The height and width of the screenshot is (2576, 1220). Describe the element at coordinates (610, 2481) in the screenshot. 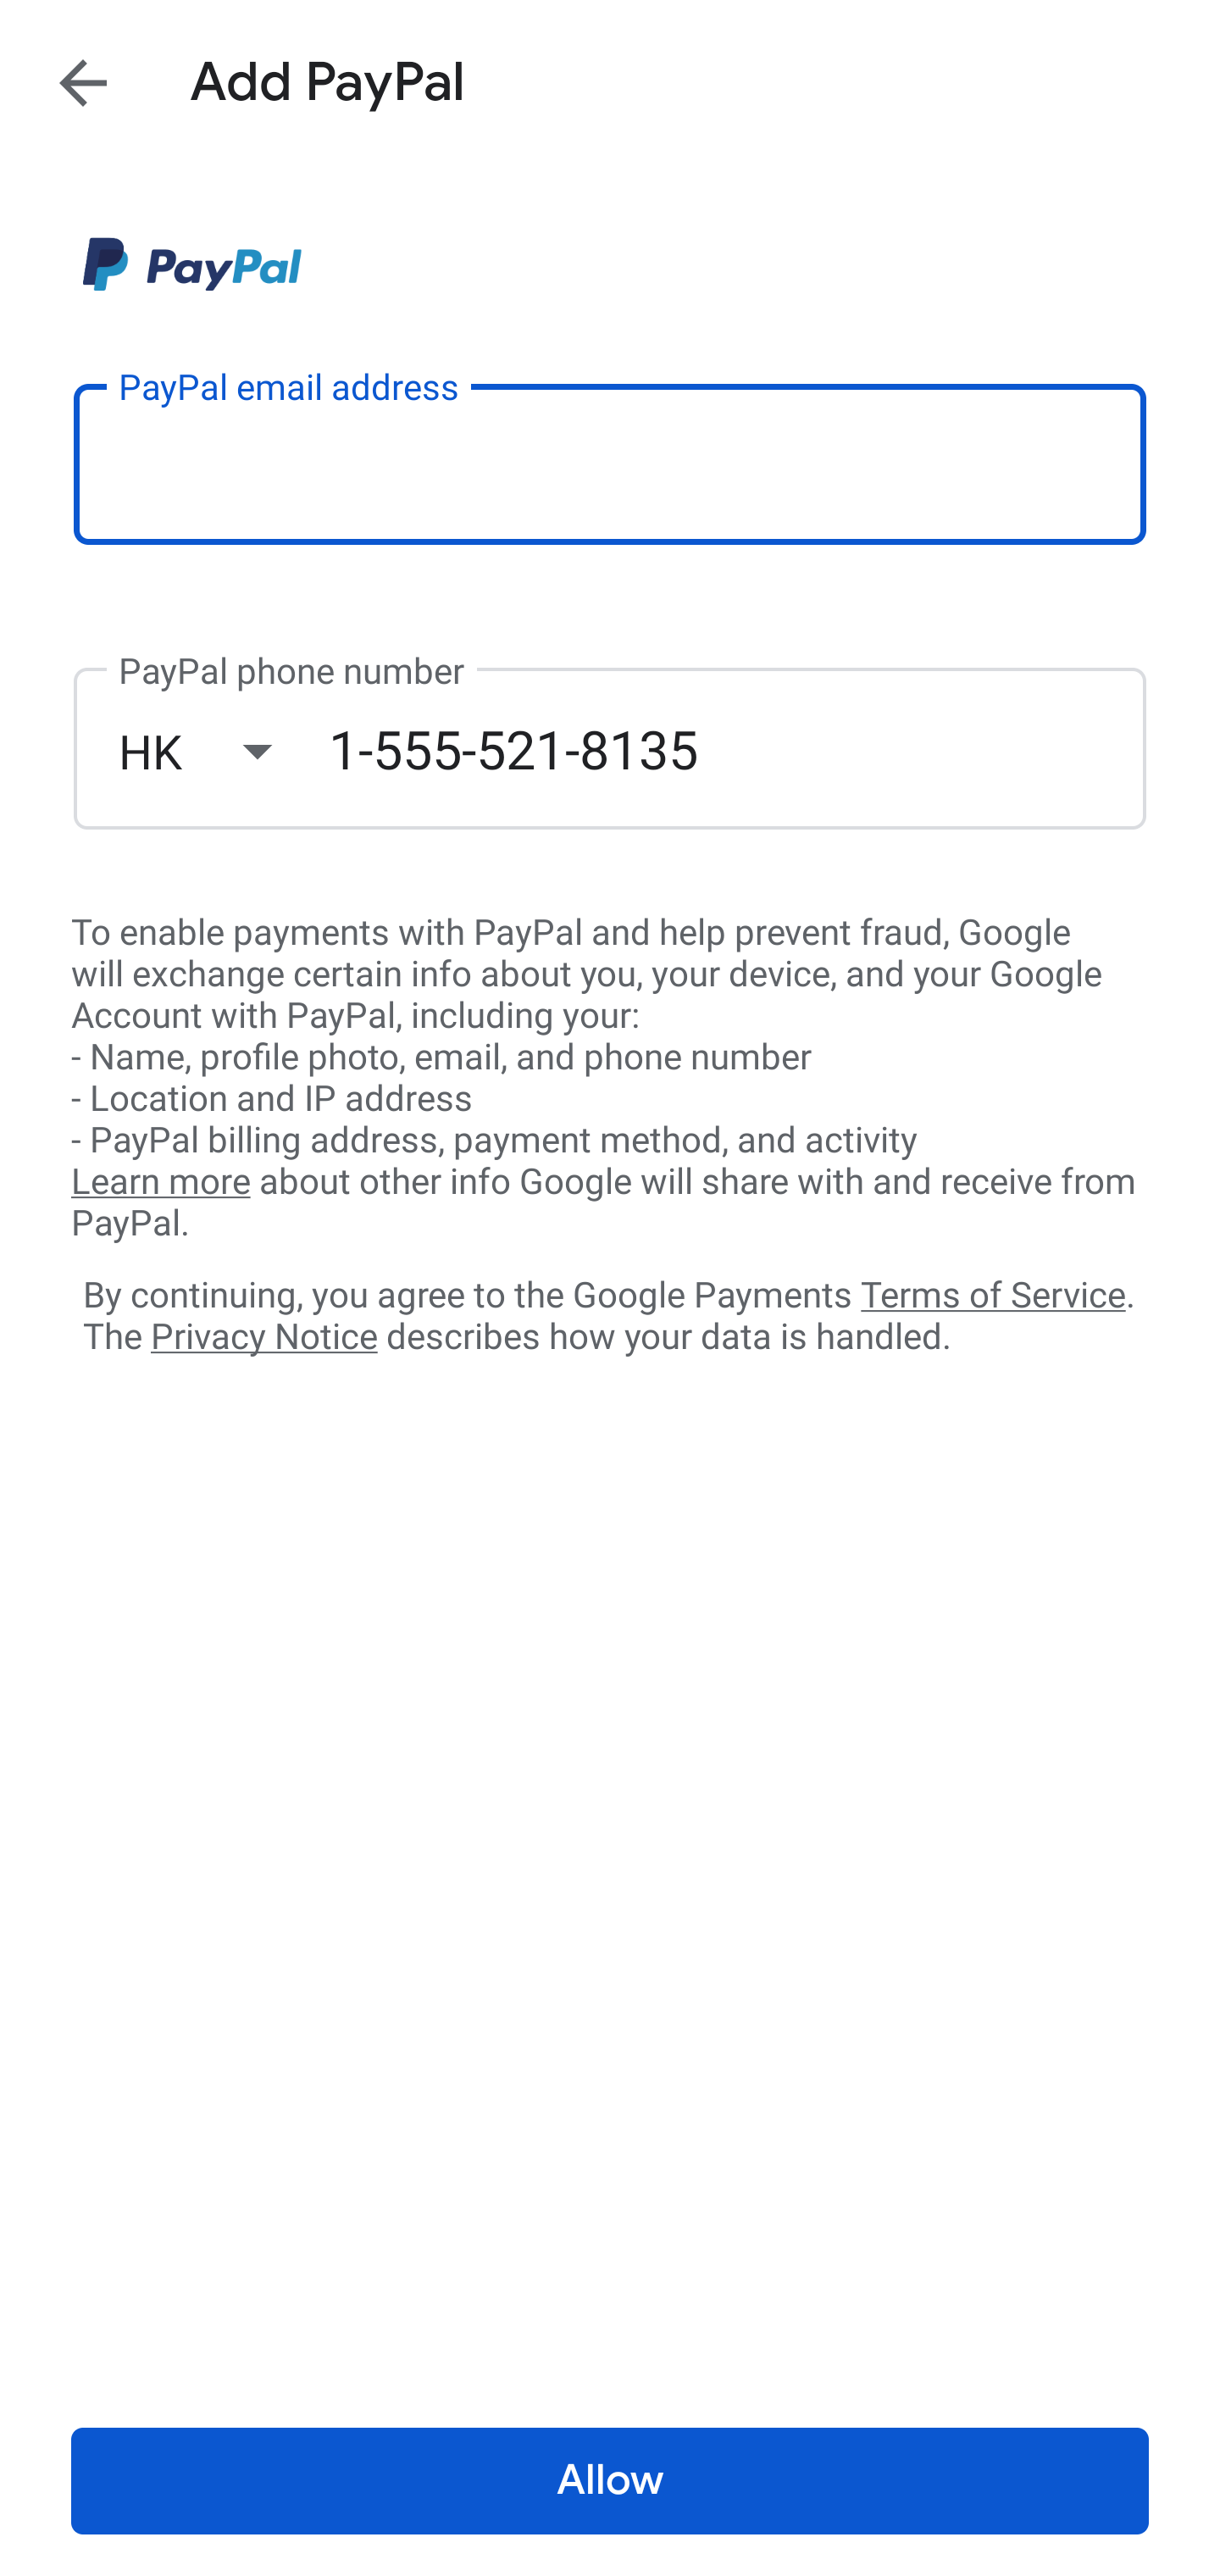

I see `Allow` at that location.